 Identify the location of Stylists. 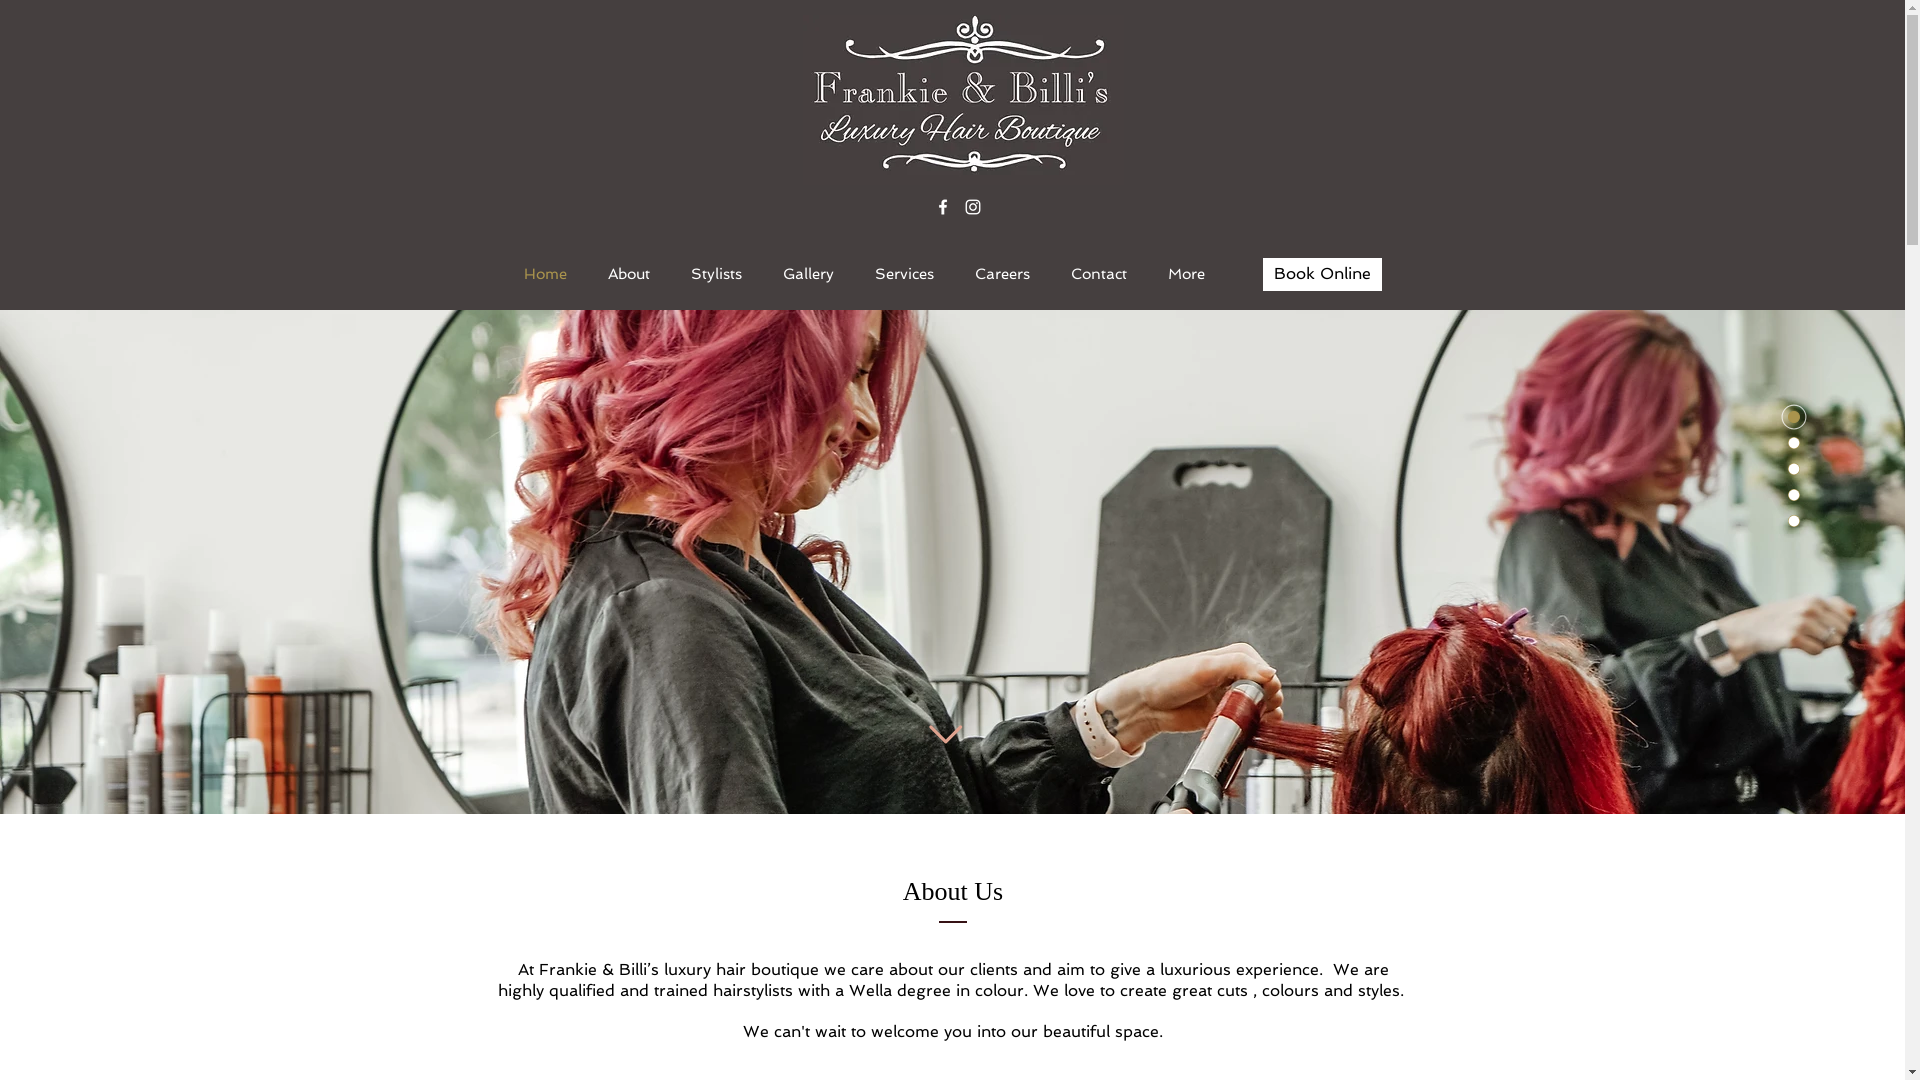
(716, 274).